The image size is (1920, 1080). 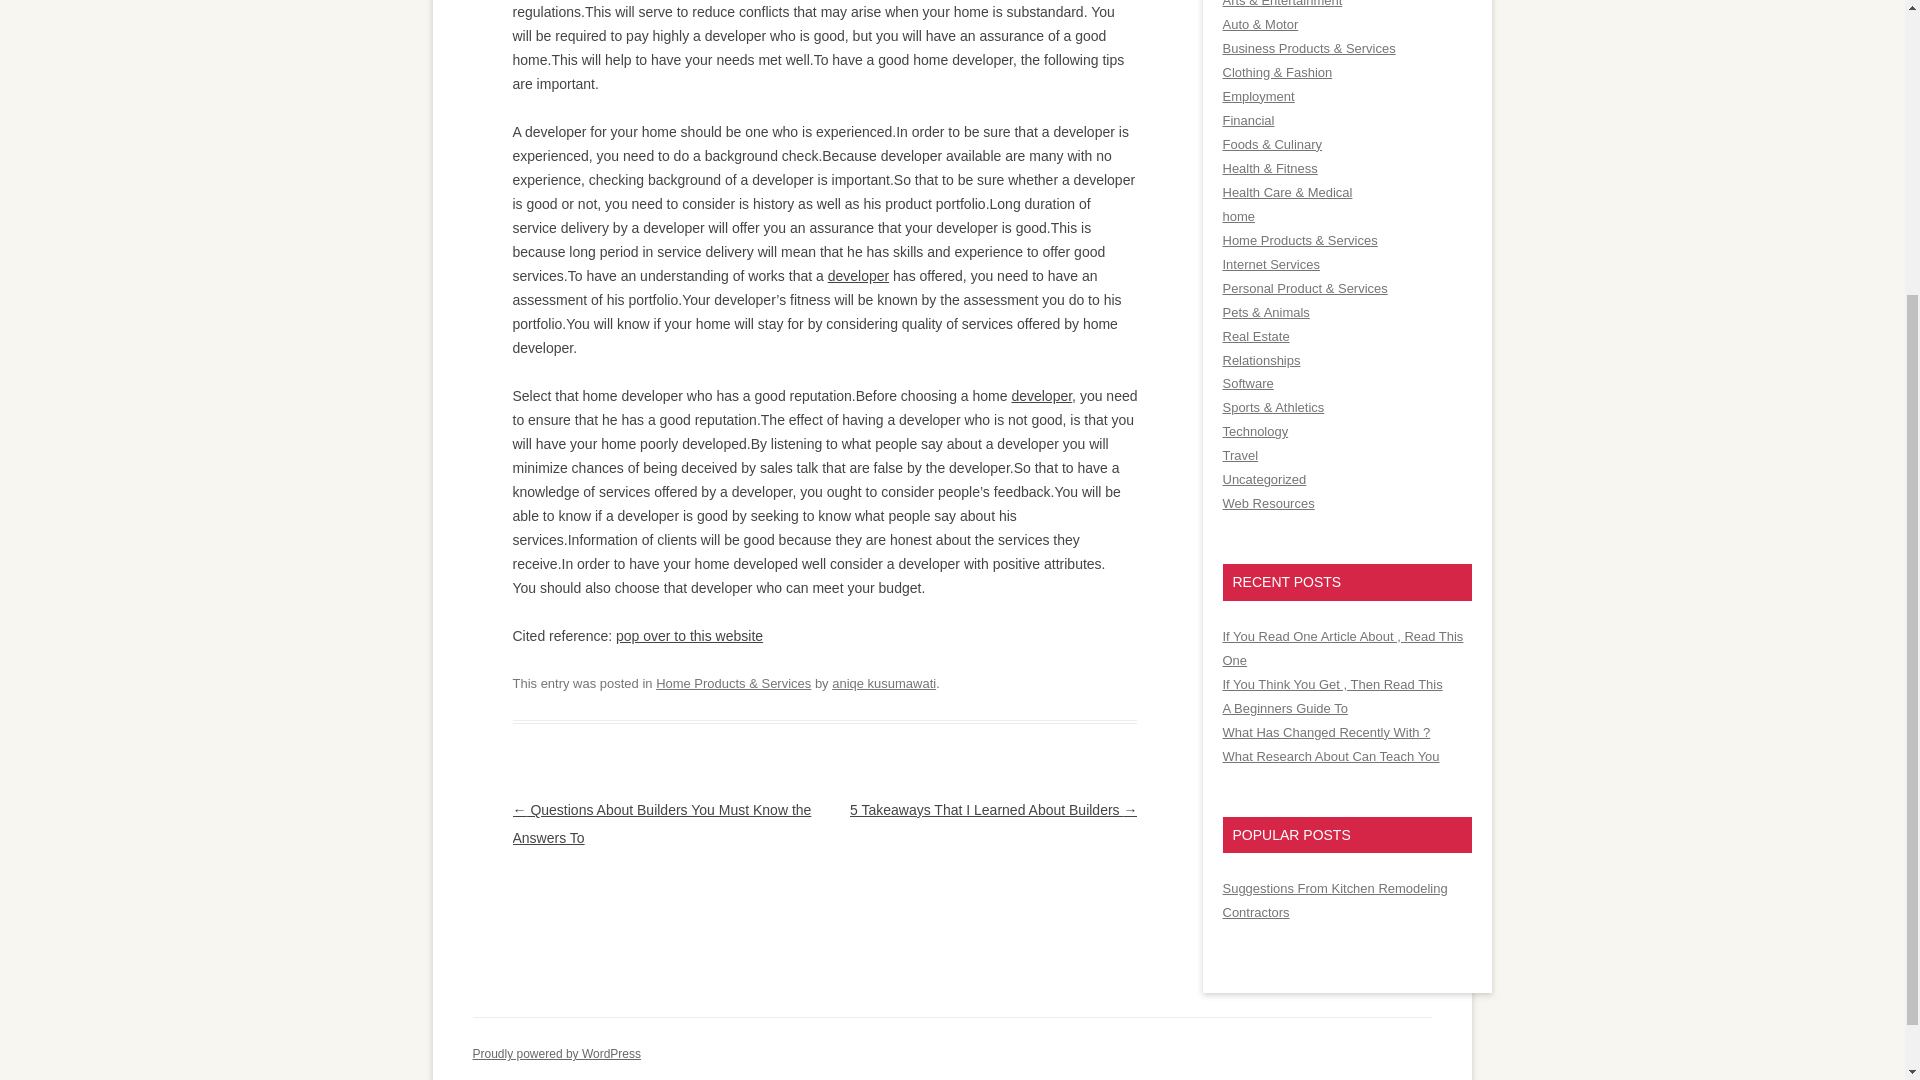 What do you see at coordinates (1267, 502) in the screenshot?
I see `Web Resources` at bounding box center [1267, 502].